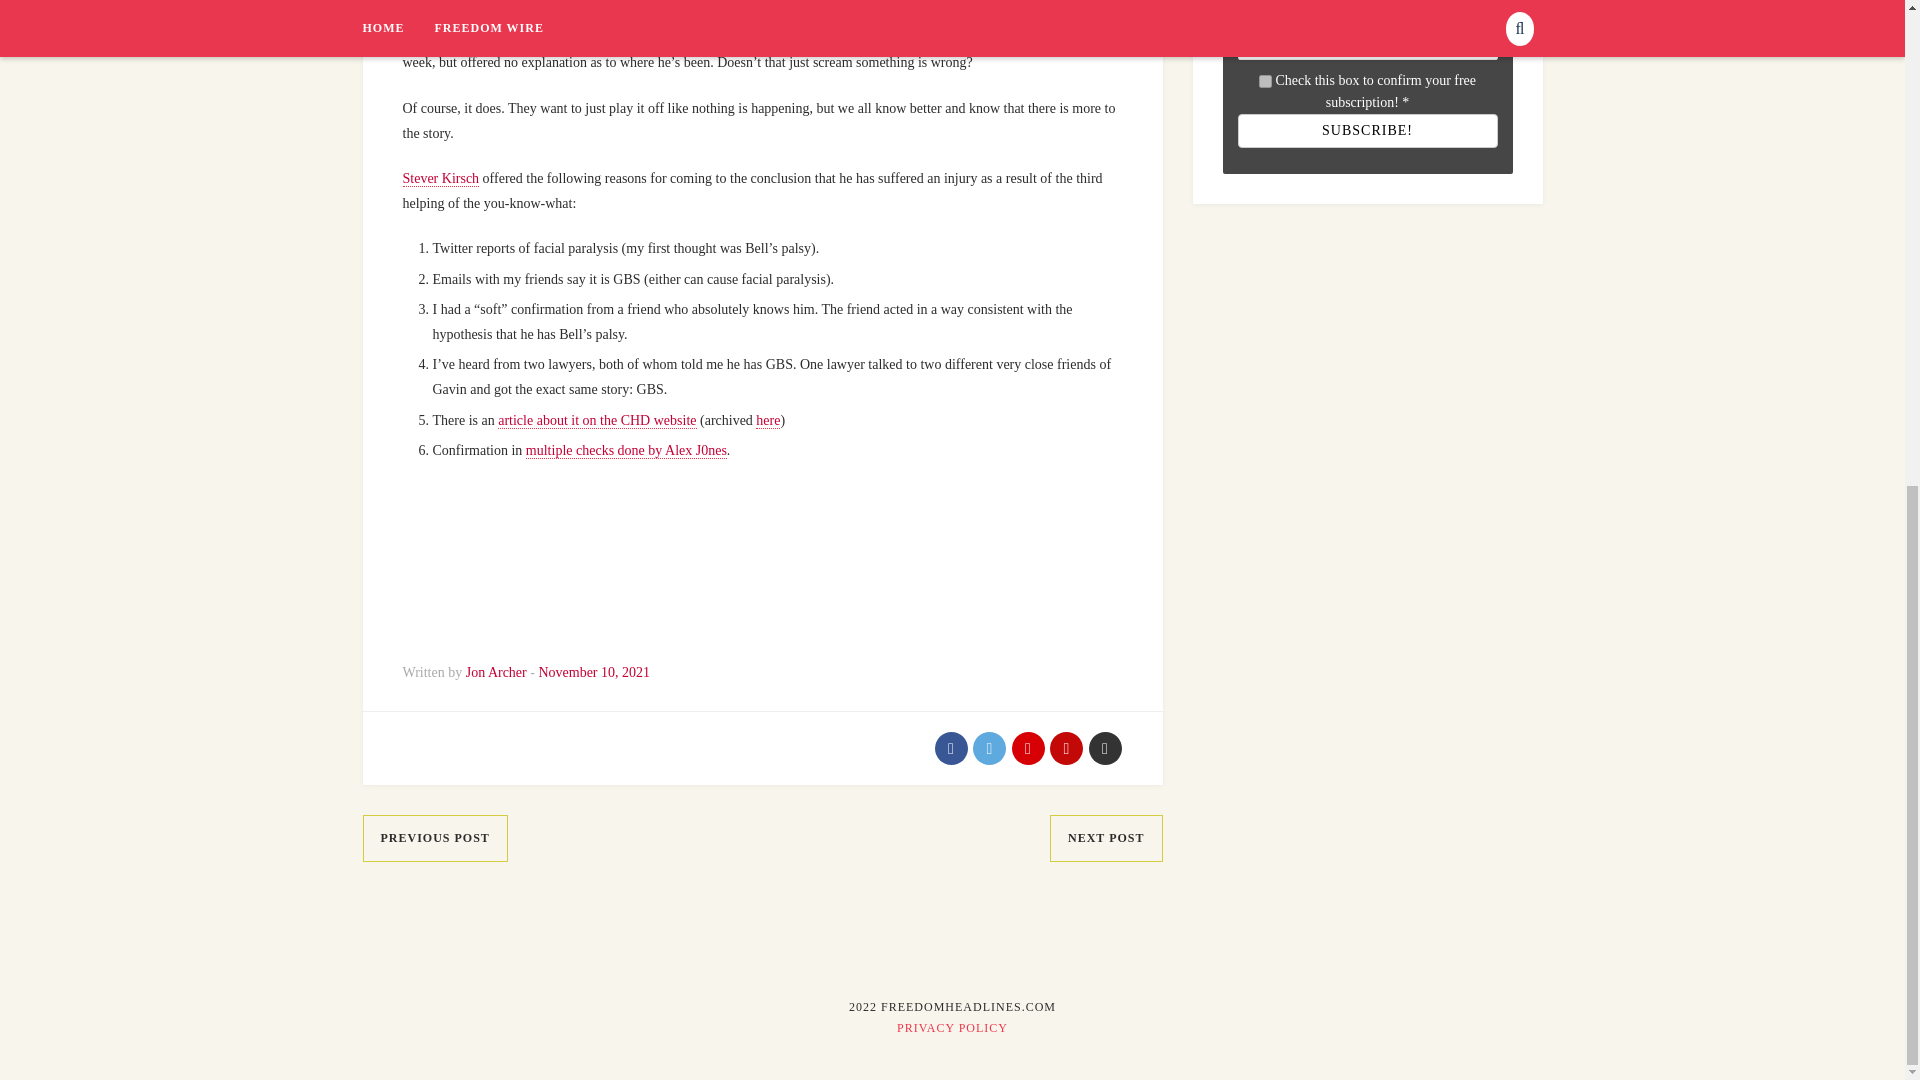 Image resolution: width=1920 pixels, height=1080 pixels. I want to click on multiple checks done by Alex J0nes, so click(626, 450).